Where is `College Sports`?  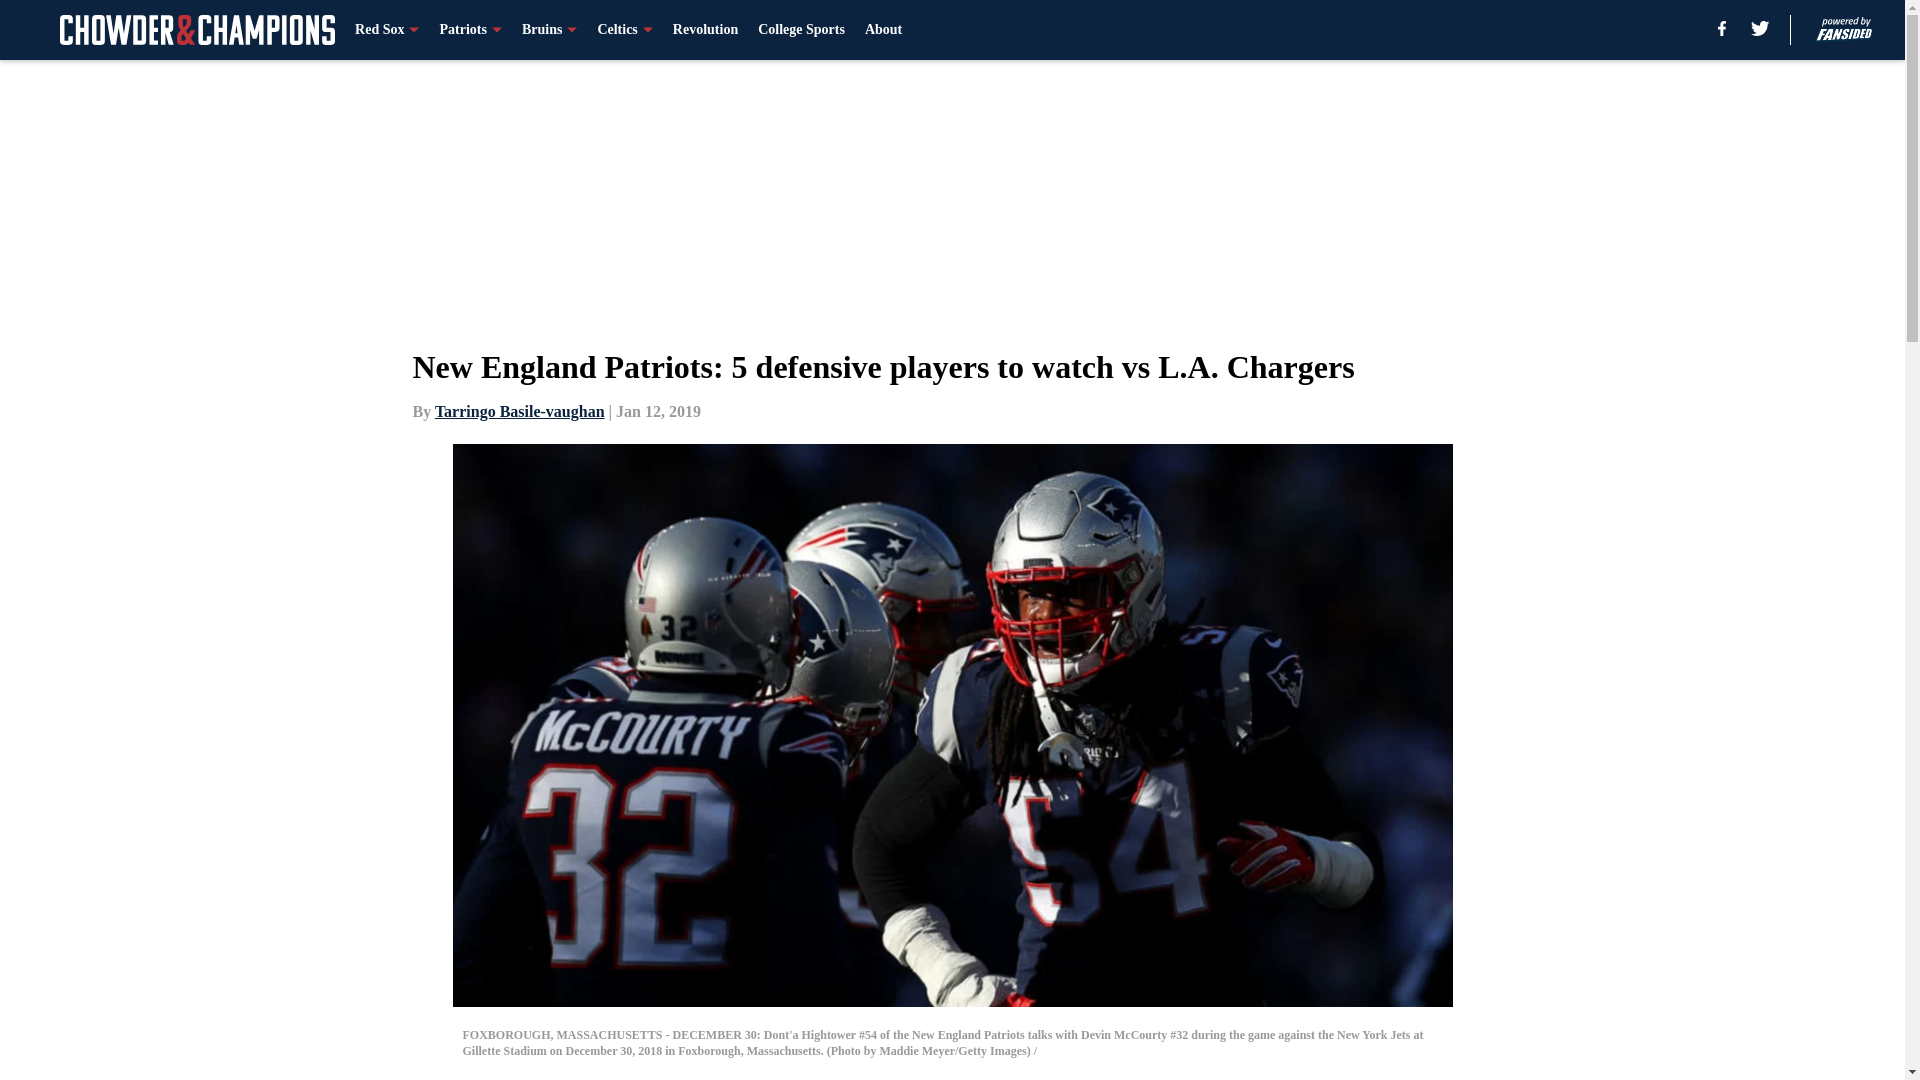 College Sports is located at coordinates (801, 30).